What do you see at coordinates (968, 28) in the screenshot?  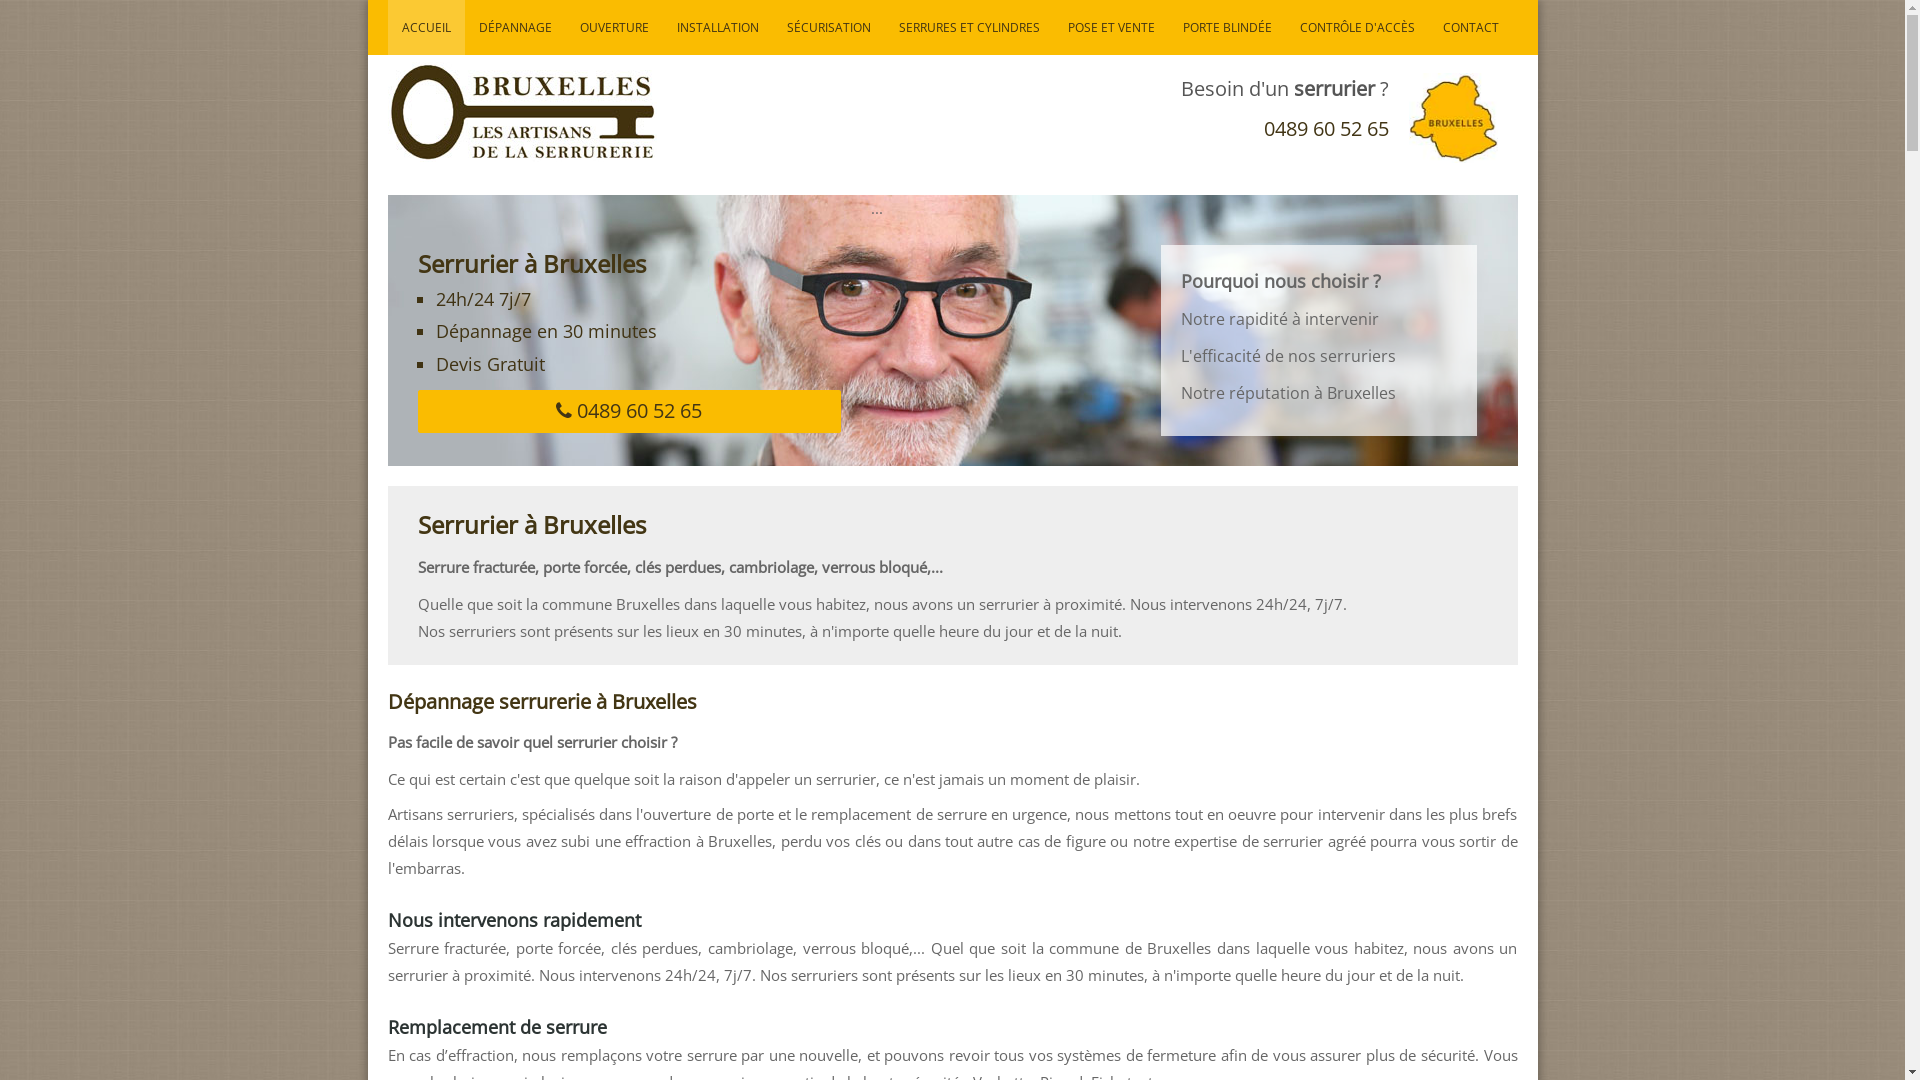 I see `SERRURES ET CYLINDRES` at bounding box center [968, 28].